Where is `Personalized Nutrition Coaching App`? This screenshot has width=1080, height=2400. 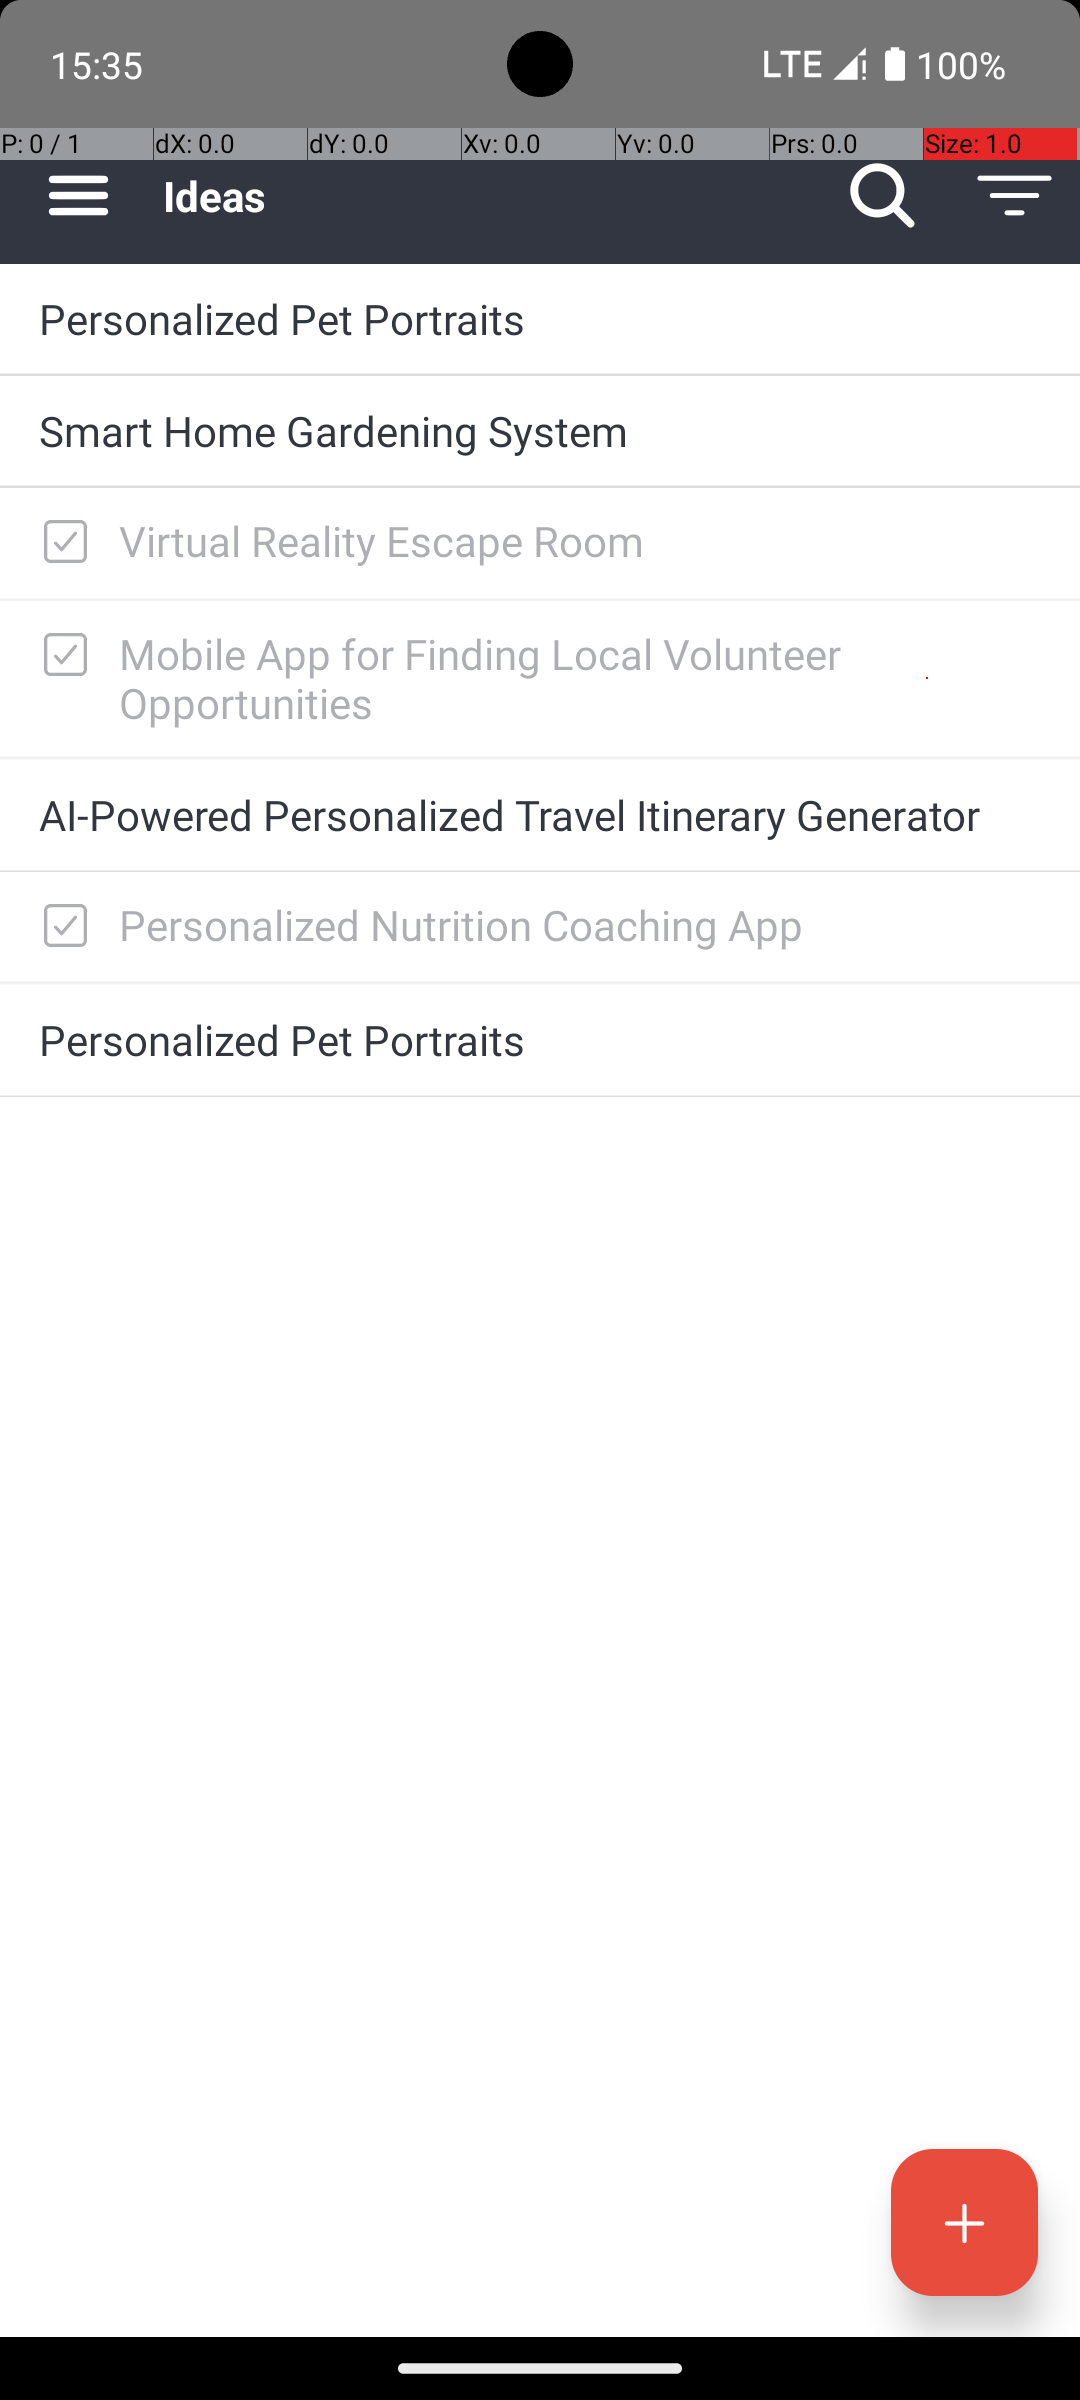
Personalized Nutrition Coaching App is located at coordinates (580, 924).